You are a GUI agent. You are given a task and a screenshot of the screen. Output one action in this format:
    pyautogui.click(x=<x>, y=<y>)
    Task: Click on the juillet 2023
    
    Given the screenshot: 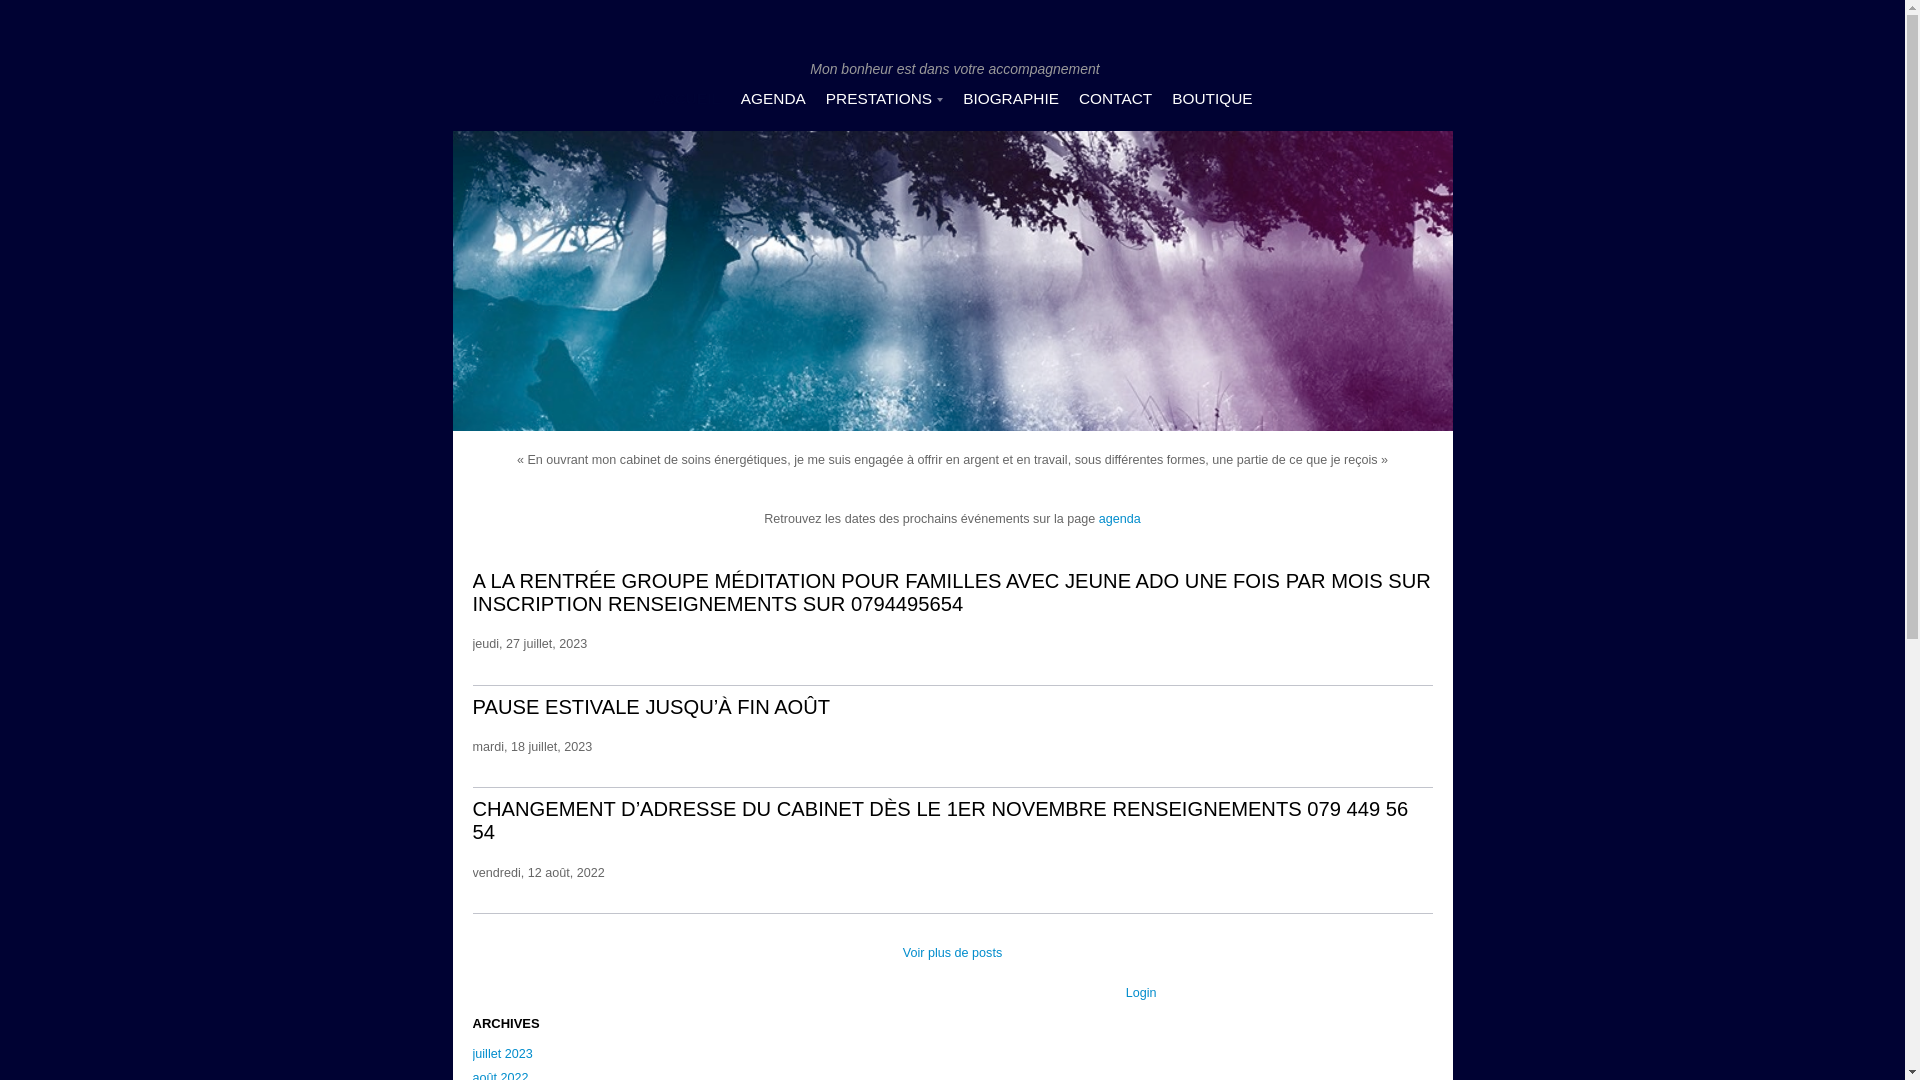 What is the action you would take?
    pyautogui.click(x=518, y=1055)
    